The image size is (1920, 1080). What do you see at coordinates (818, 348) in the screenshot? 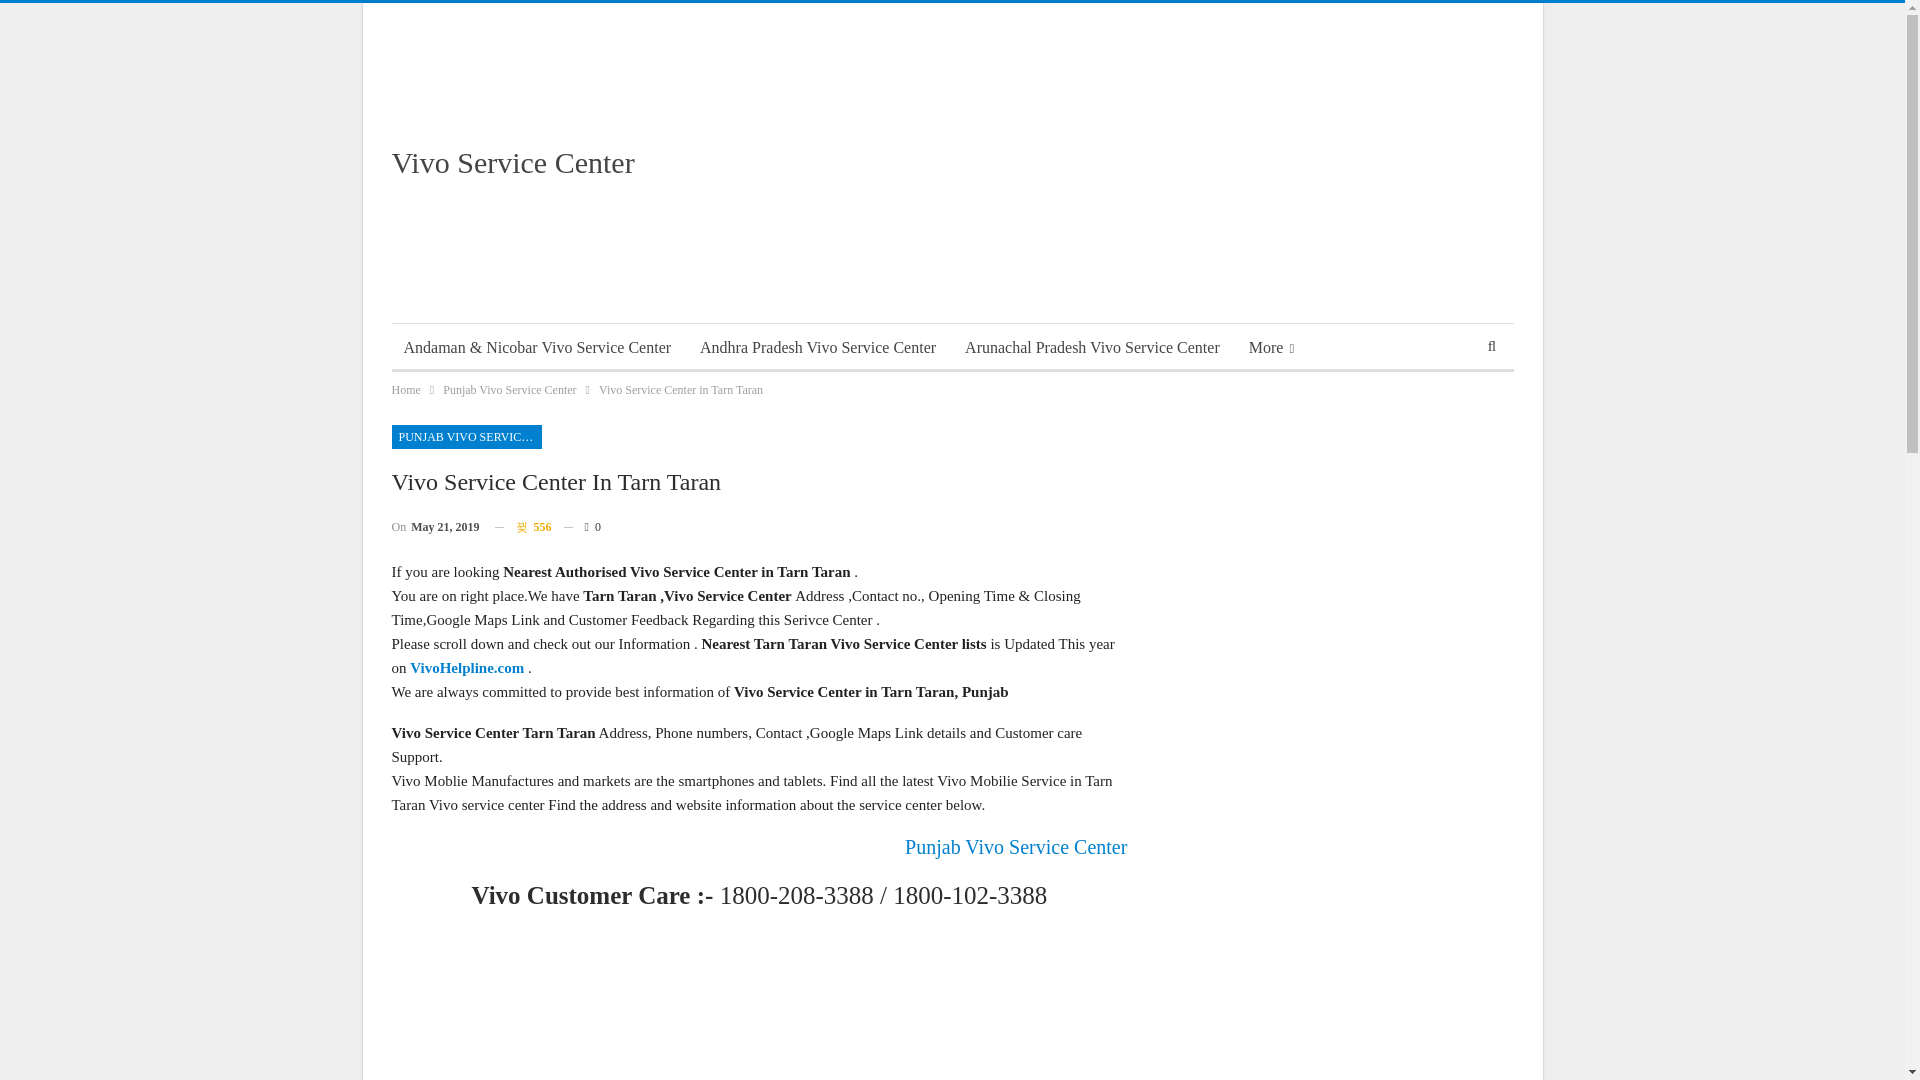
I see `Andhra Pradesh Vivo Service Center` at bounding box center [818, 348].